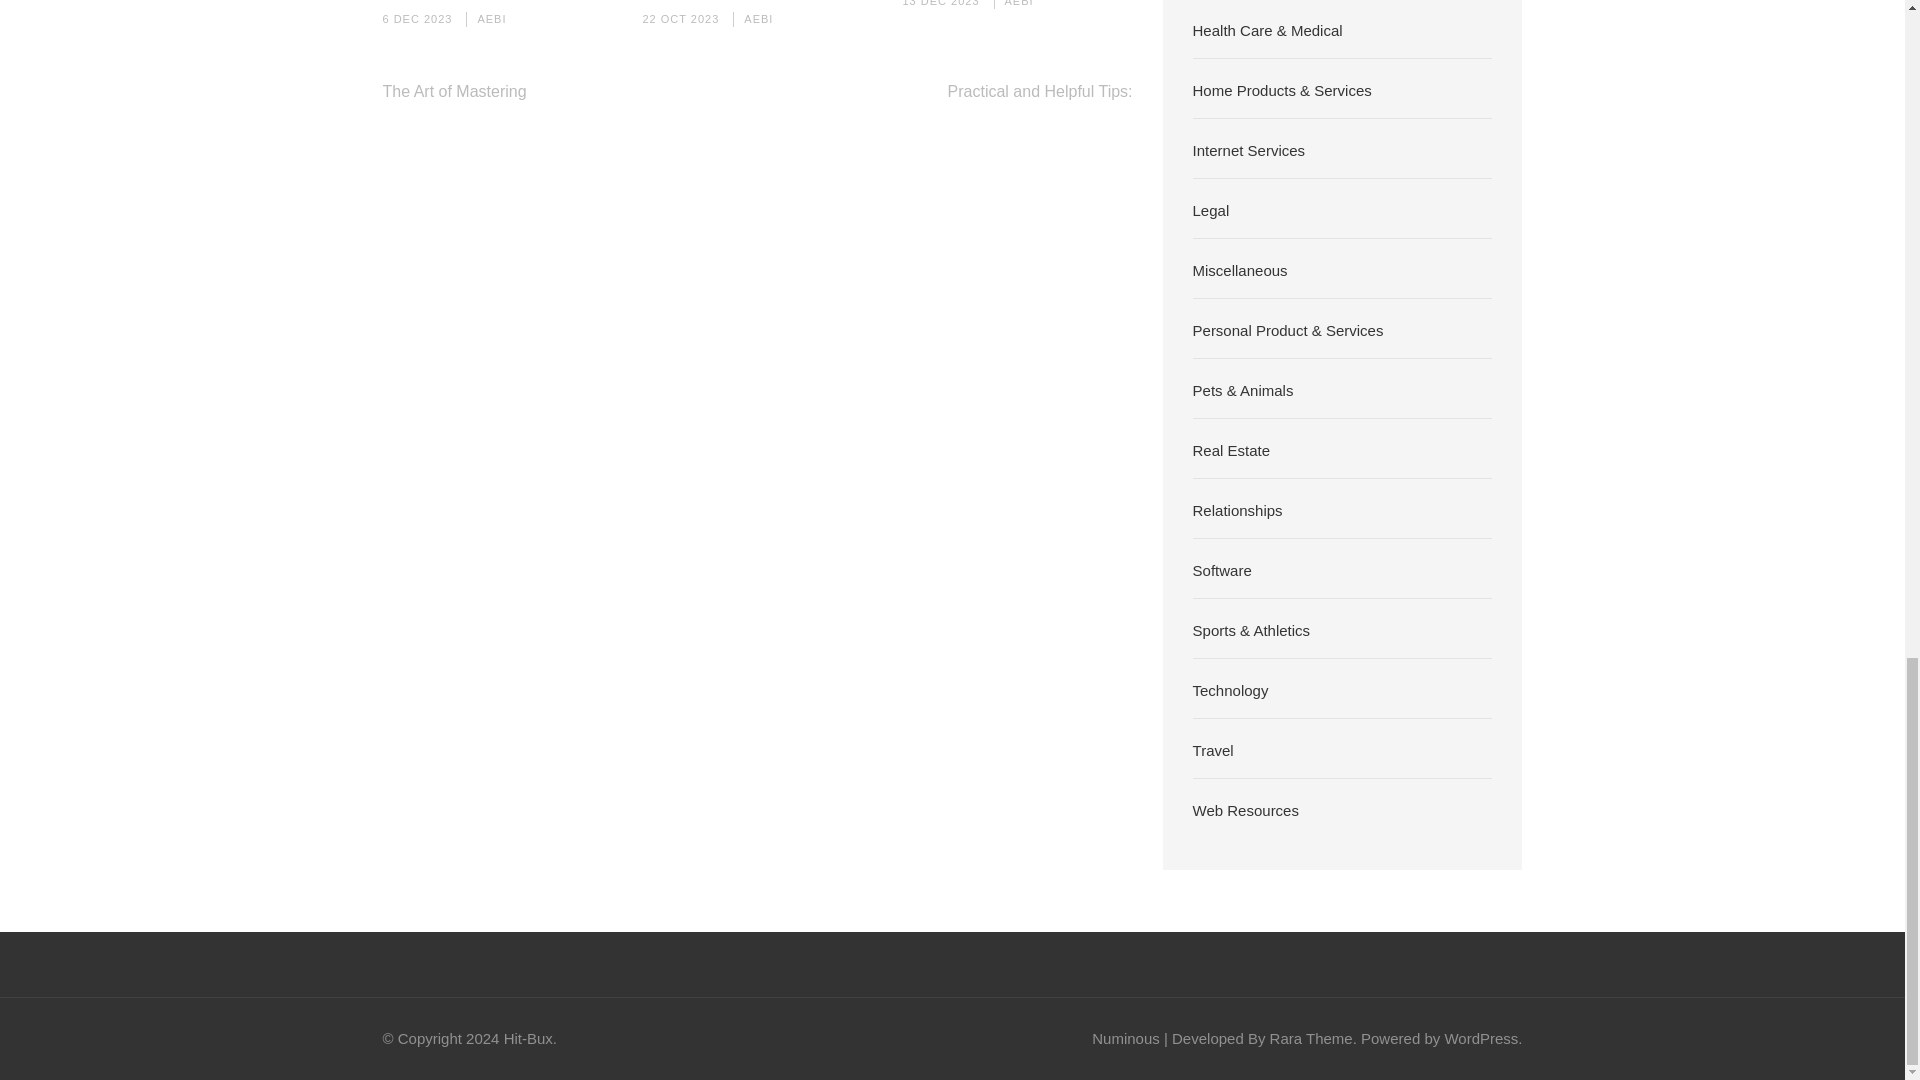 The width and height of the screenshot is (1920, 1080). Describe the element at coordinates (1040, 92) in the screenshot. I see `Practical and Helpful Tips:` at that location.